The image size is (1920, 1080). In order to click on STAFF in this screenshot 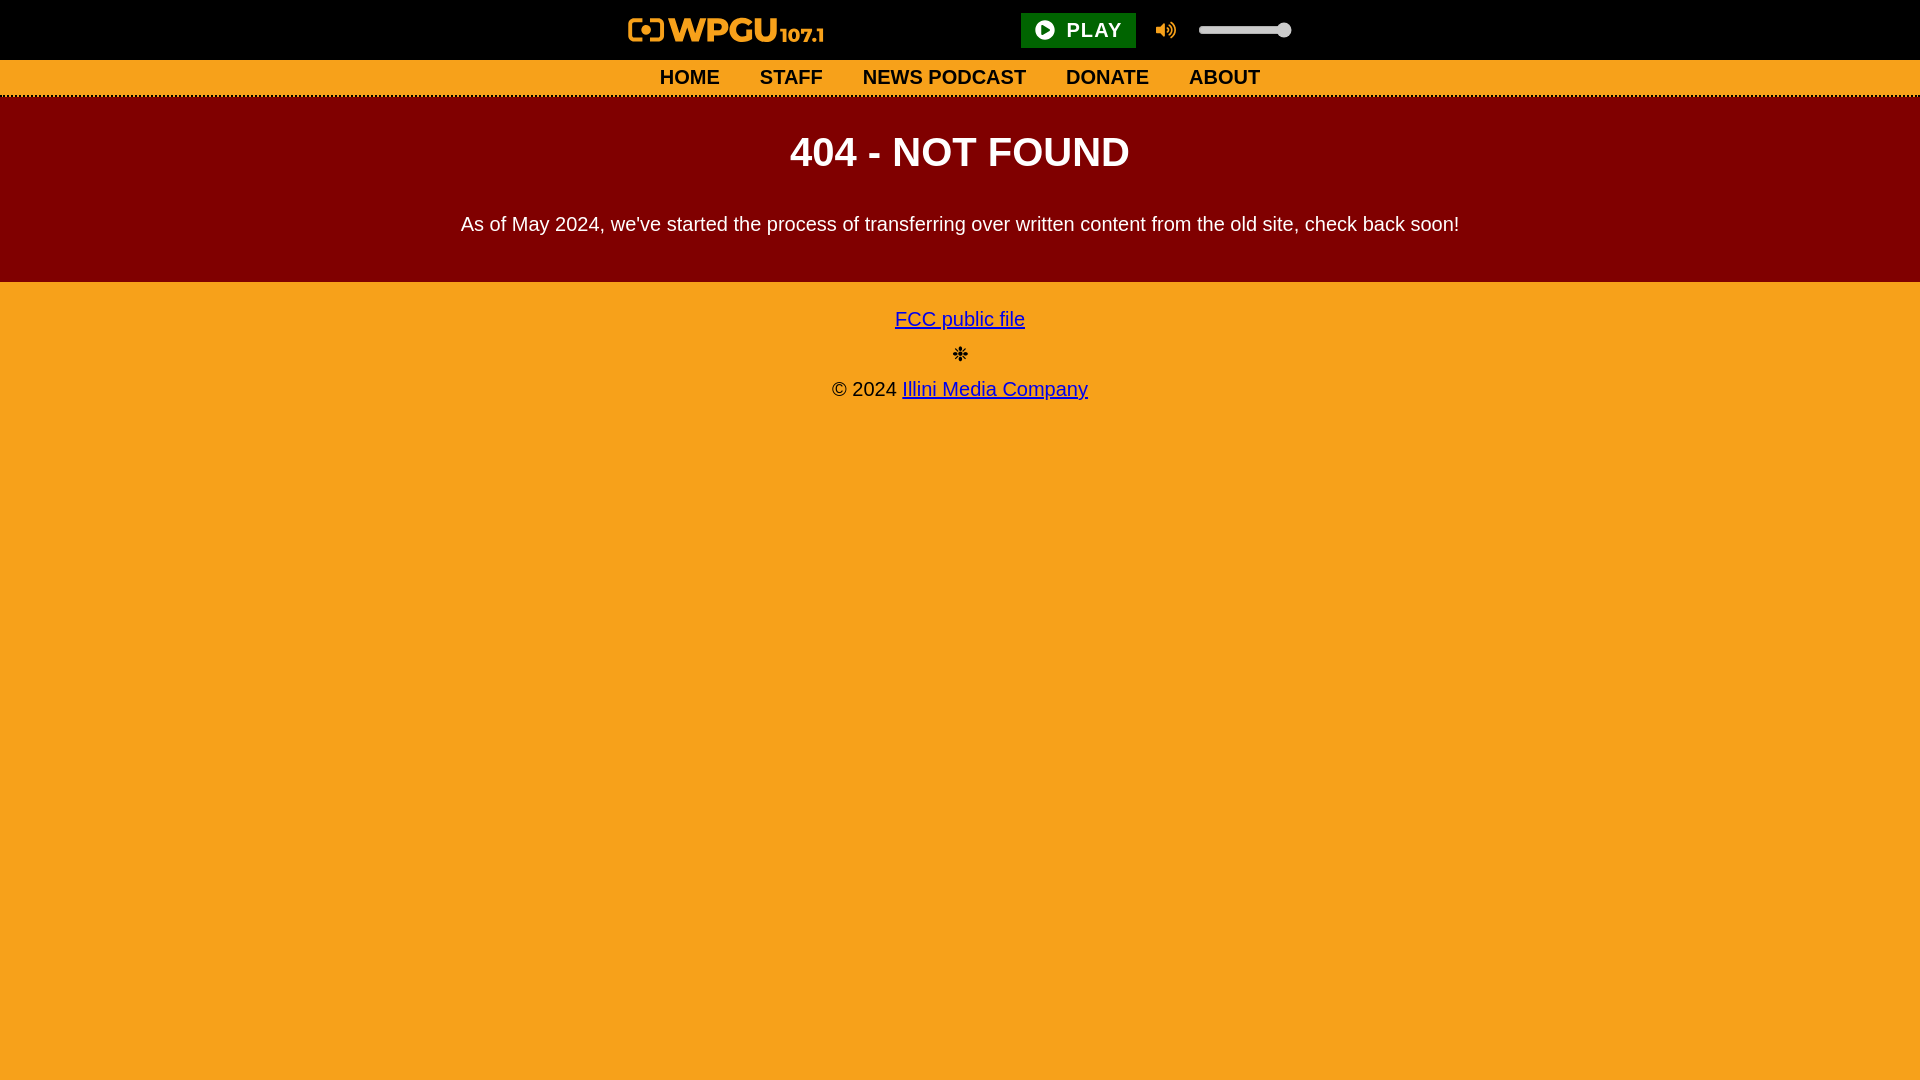, I will do `click(790, 78)`.